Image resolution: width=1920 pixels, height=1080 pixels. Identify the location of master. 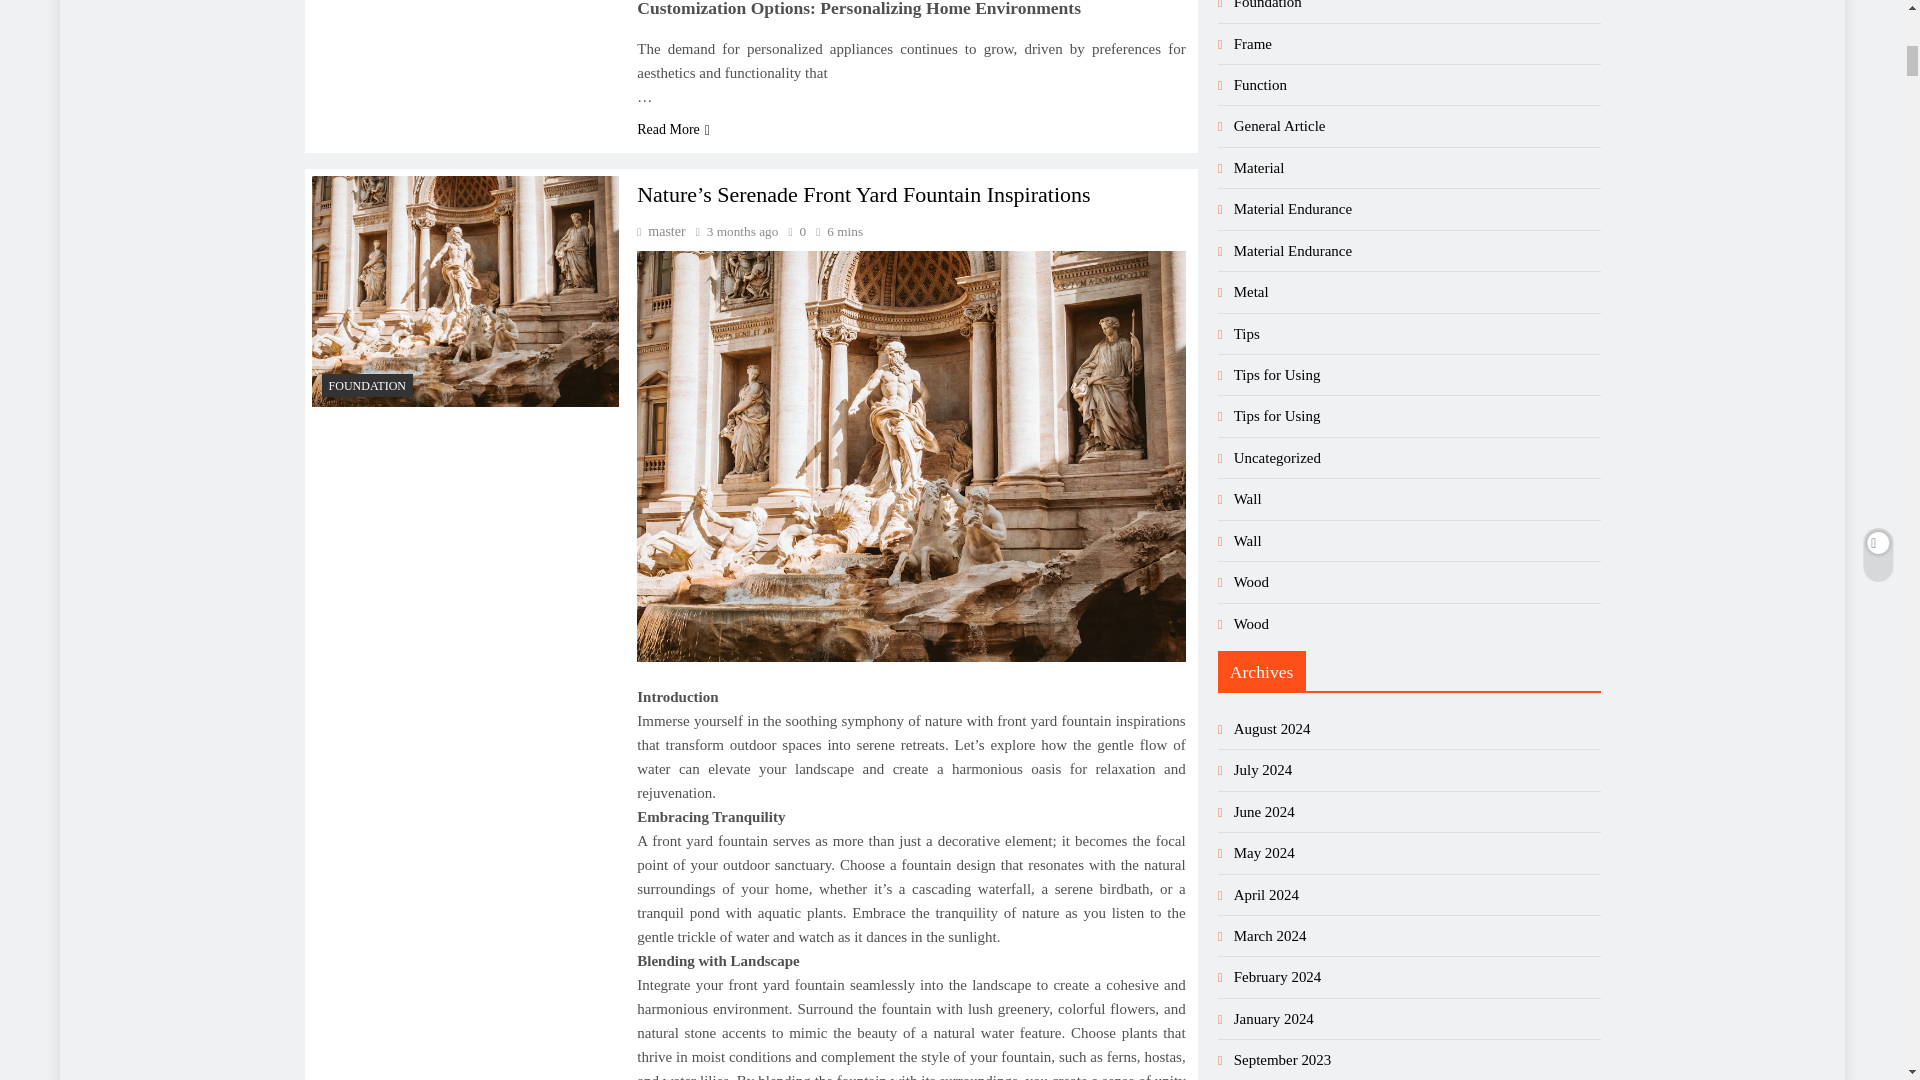
(661, 230).